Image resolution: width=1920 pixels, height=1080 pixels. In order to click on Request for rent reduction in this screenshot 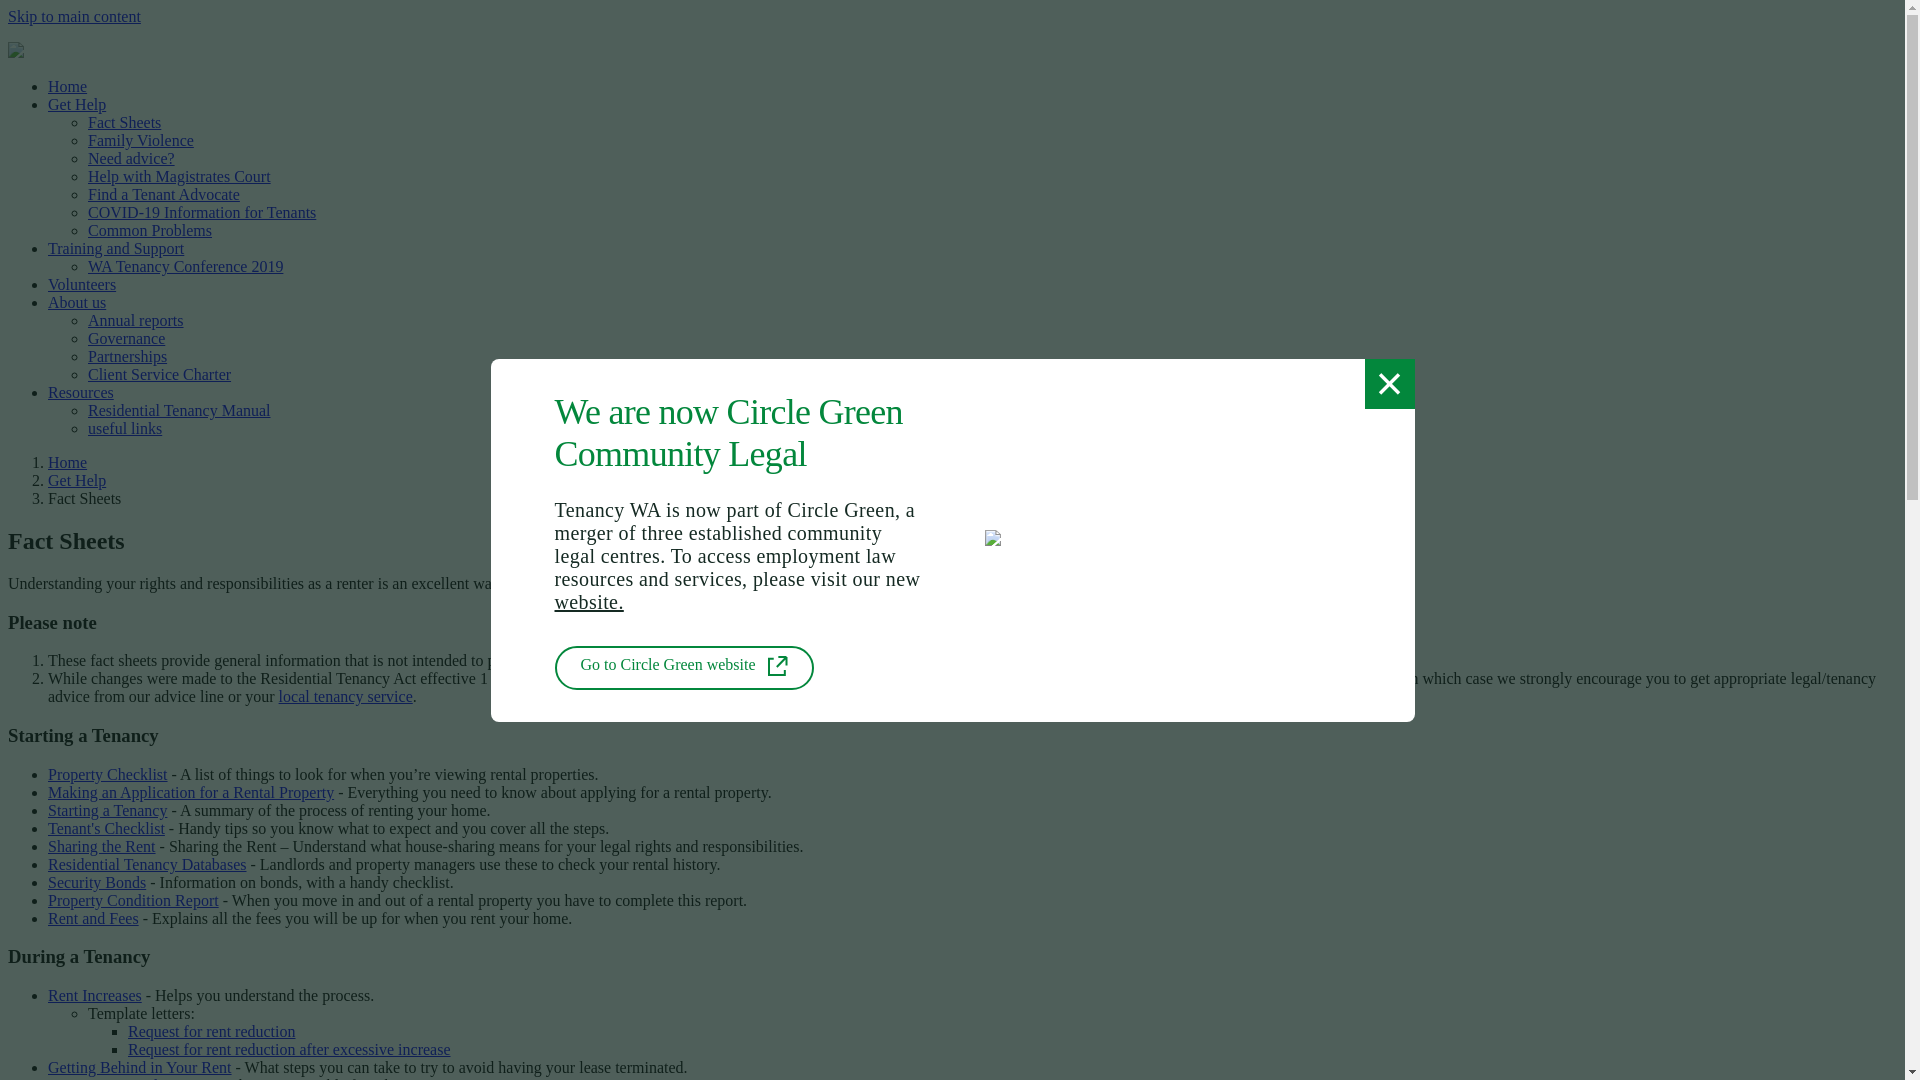, I will do `click(212, 1032)`.